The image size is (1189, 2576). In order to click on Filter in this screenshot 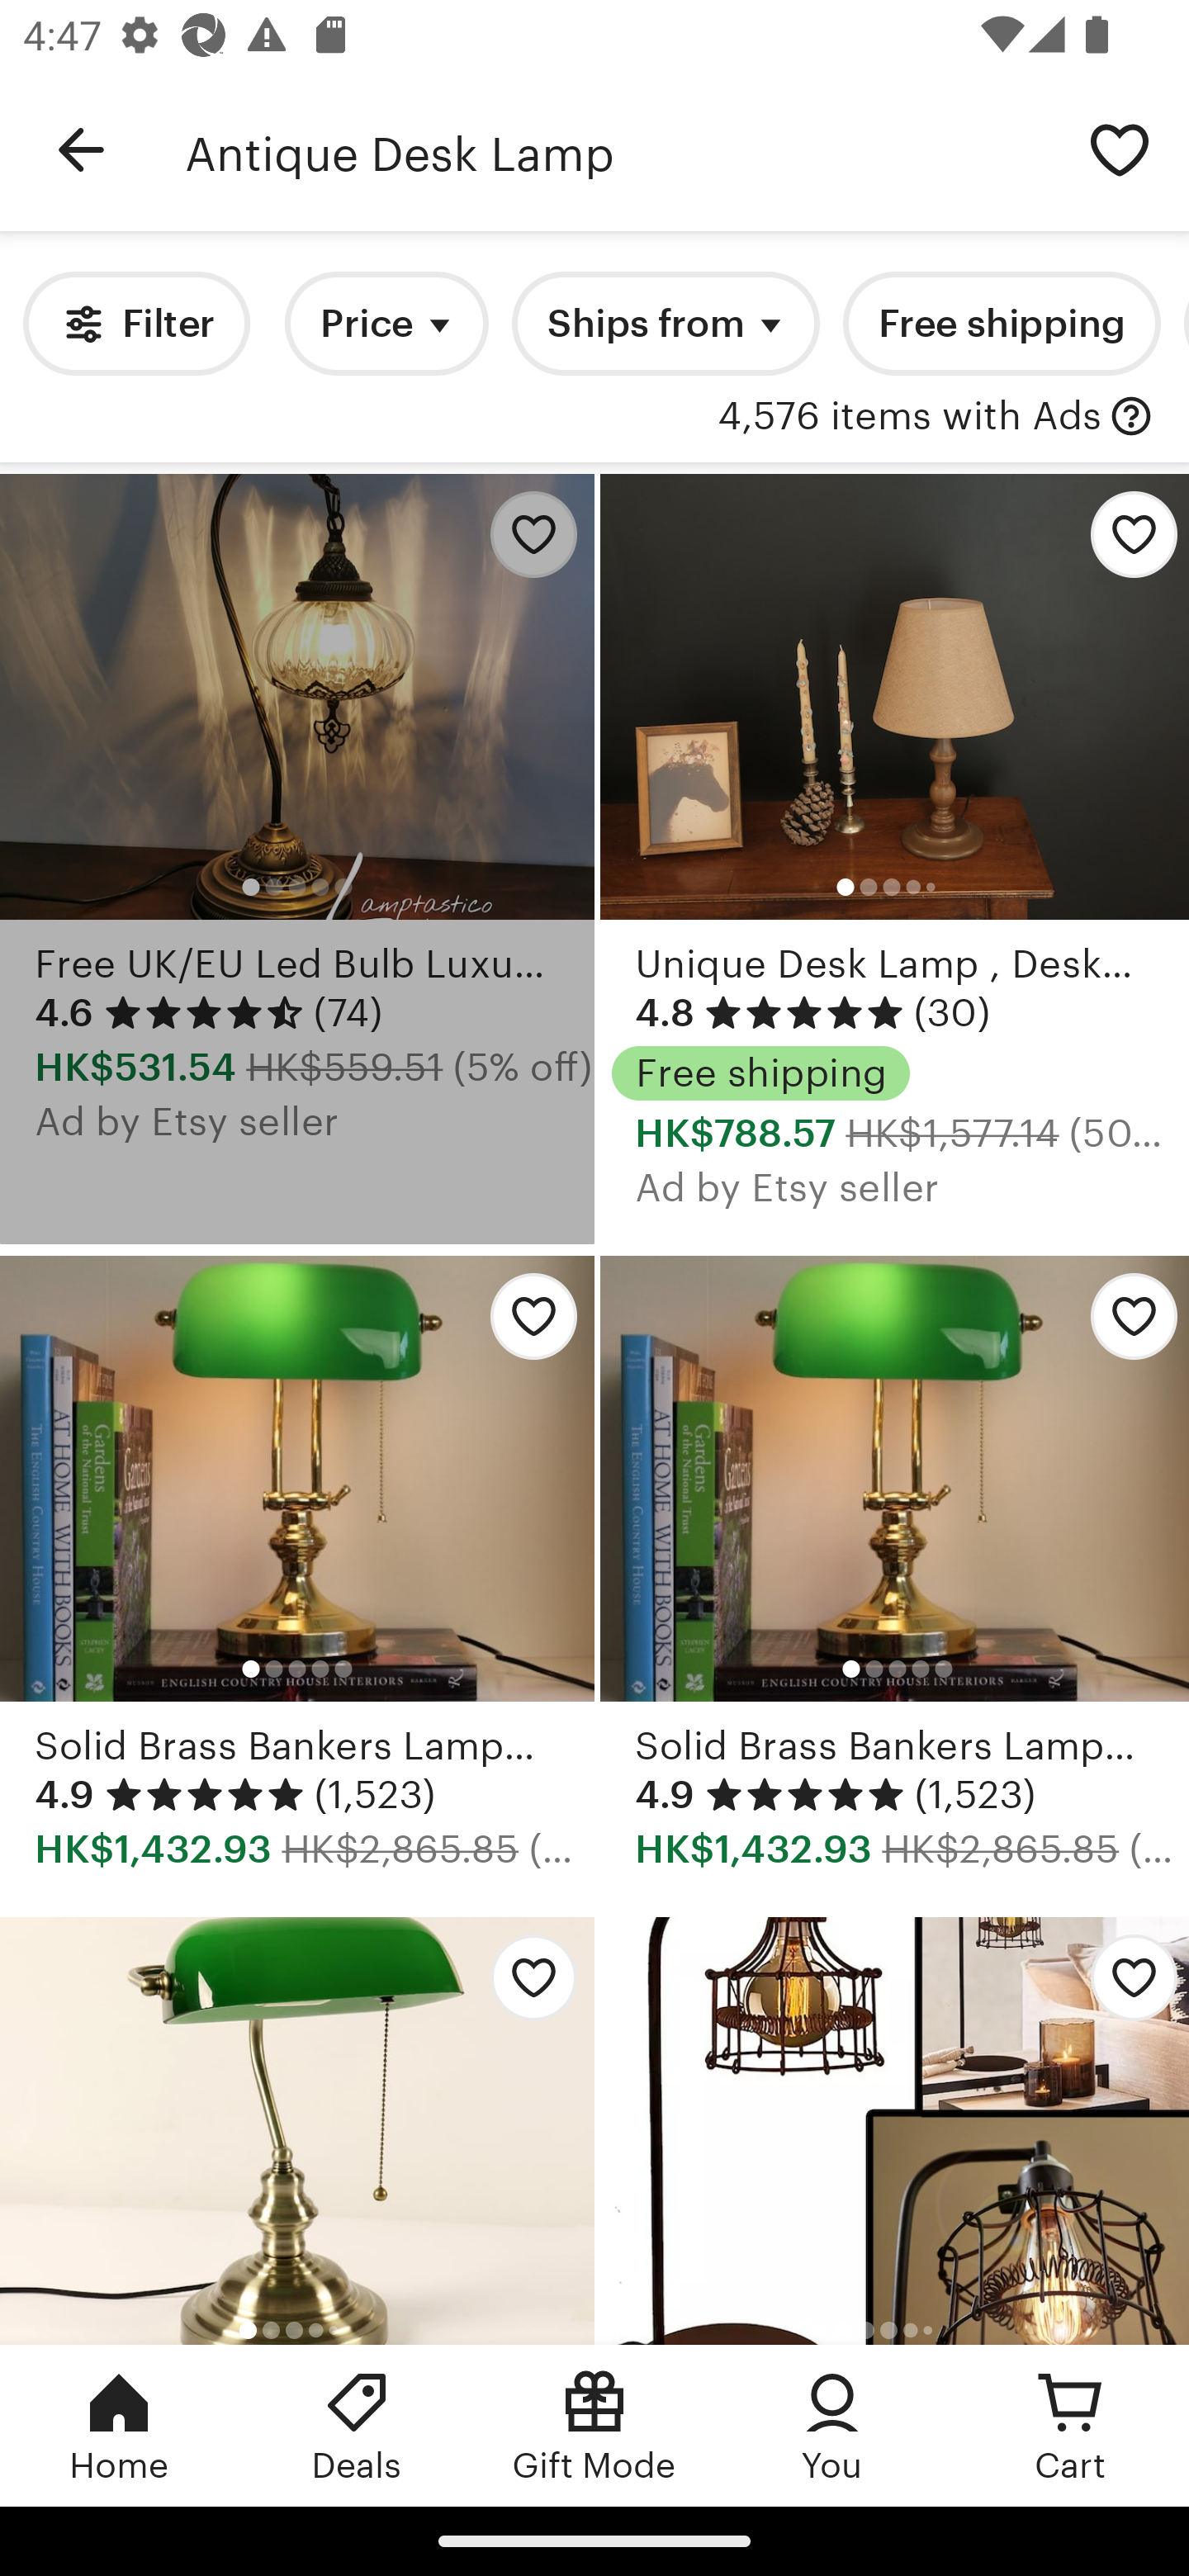, I will do `click(135, 324)`.